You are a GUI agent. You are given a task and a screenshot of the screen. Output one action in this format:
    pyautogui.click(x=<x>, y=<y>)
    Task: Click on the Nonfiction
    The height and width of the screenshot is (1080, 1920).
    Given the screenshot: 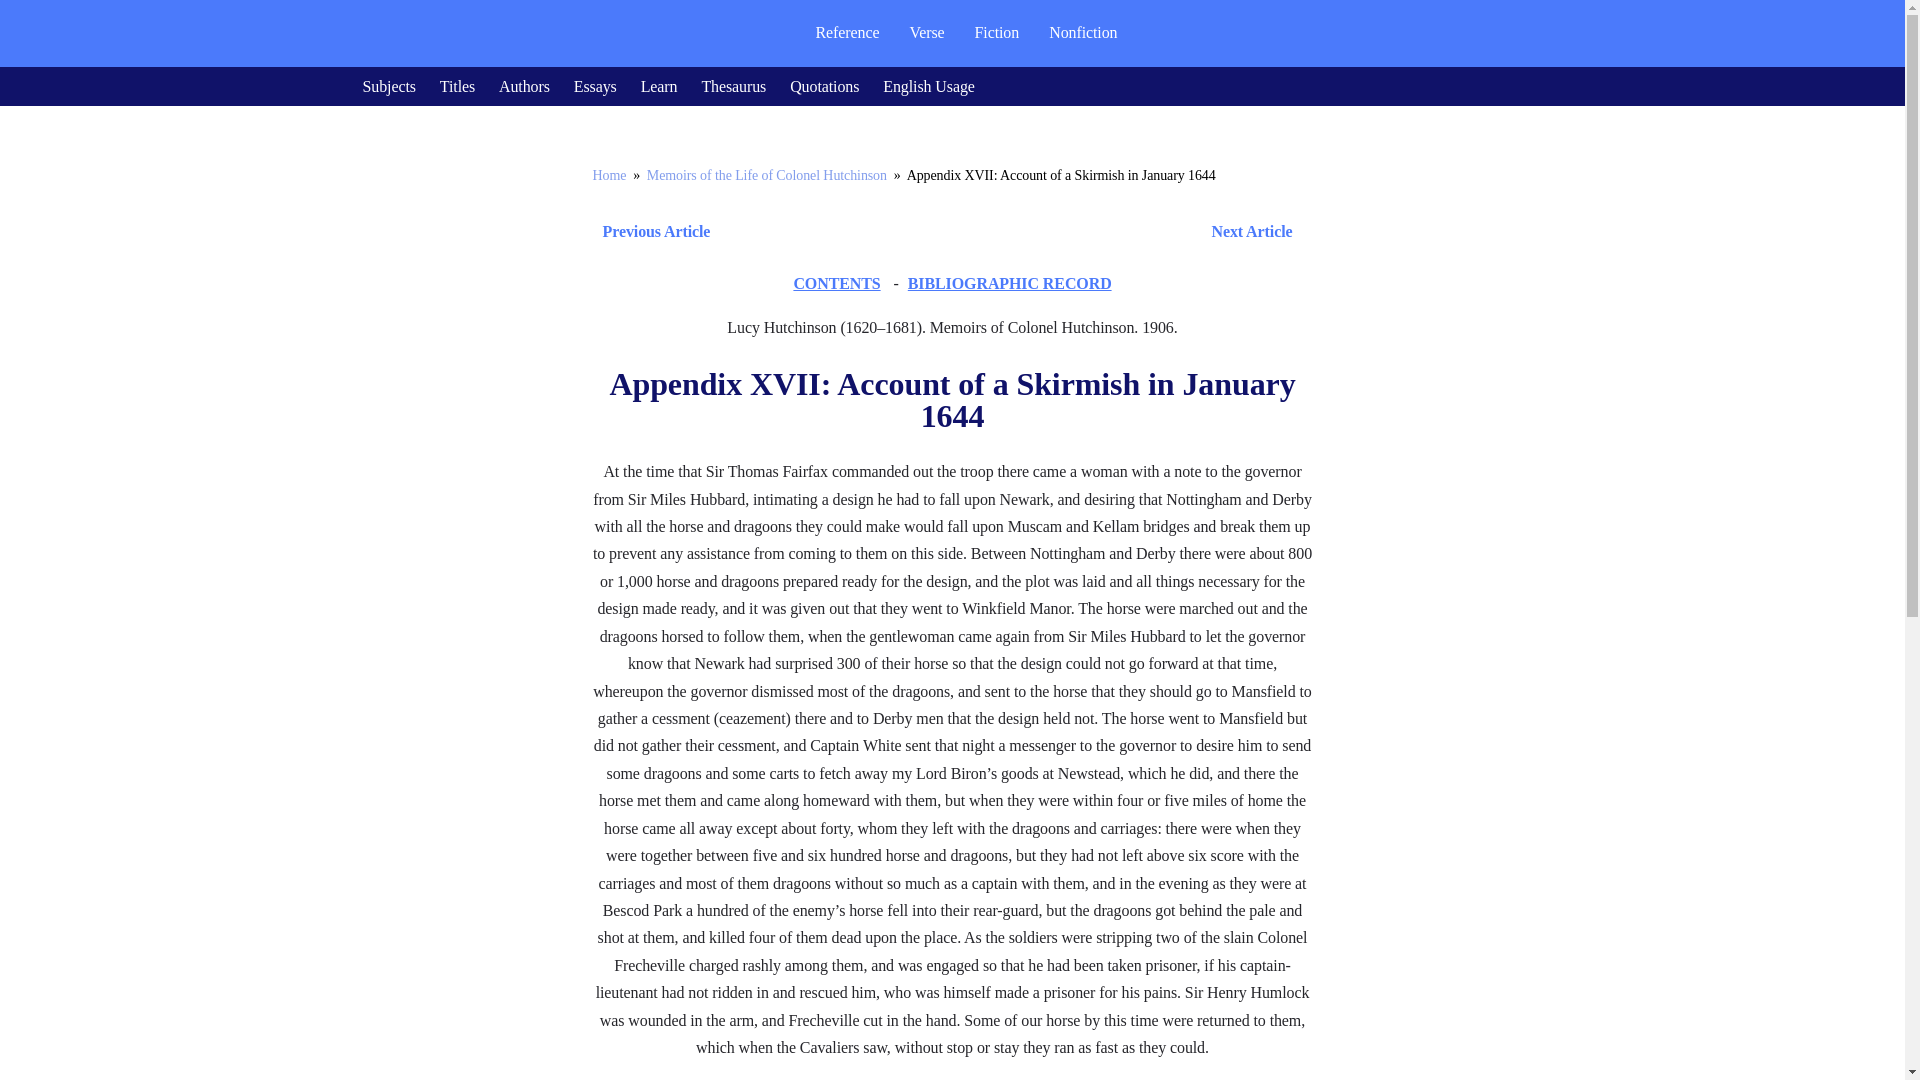 What is the action you would take?
    pyautogui.click(x=1083, y=32)
    